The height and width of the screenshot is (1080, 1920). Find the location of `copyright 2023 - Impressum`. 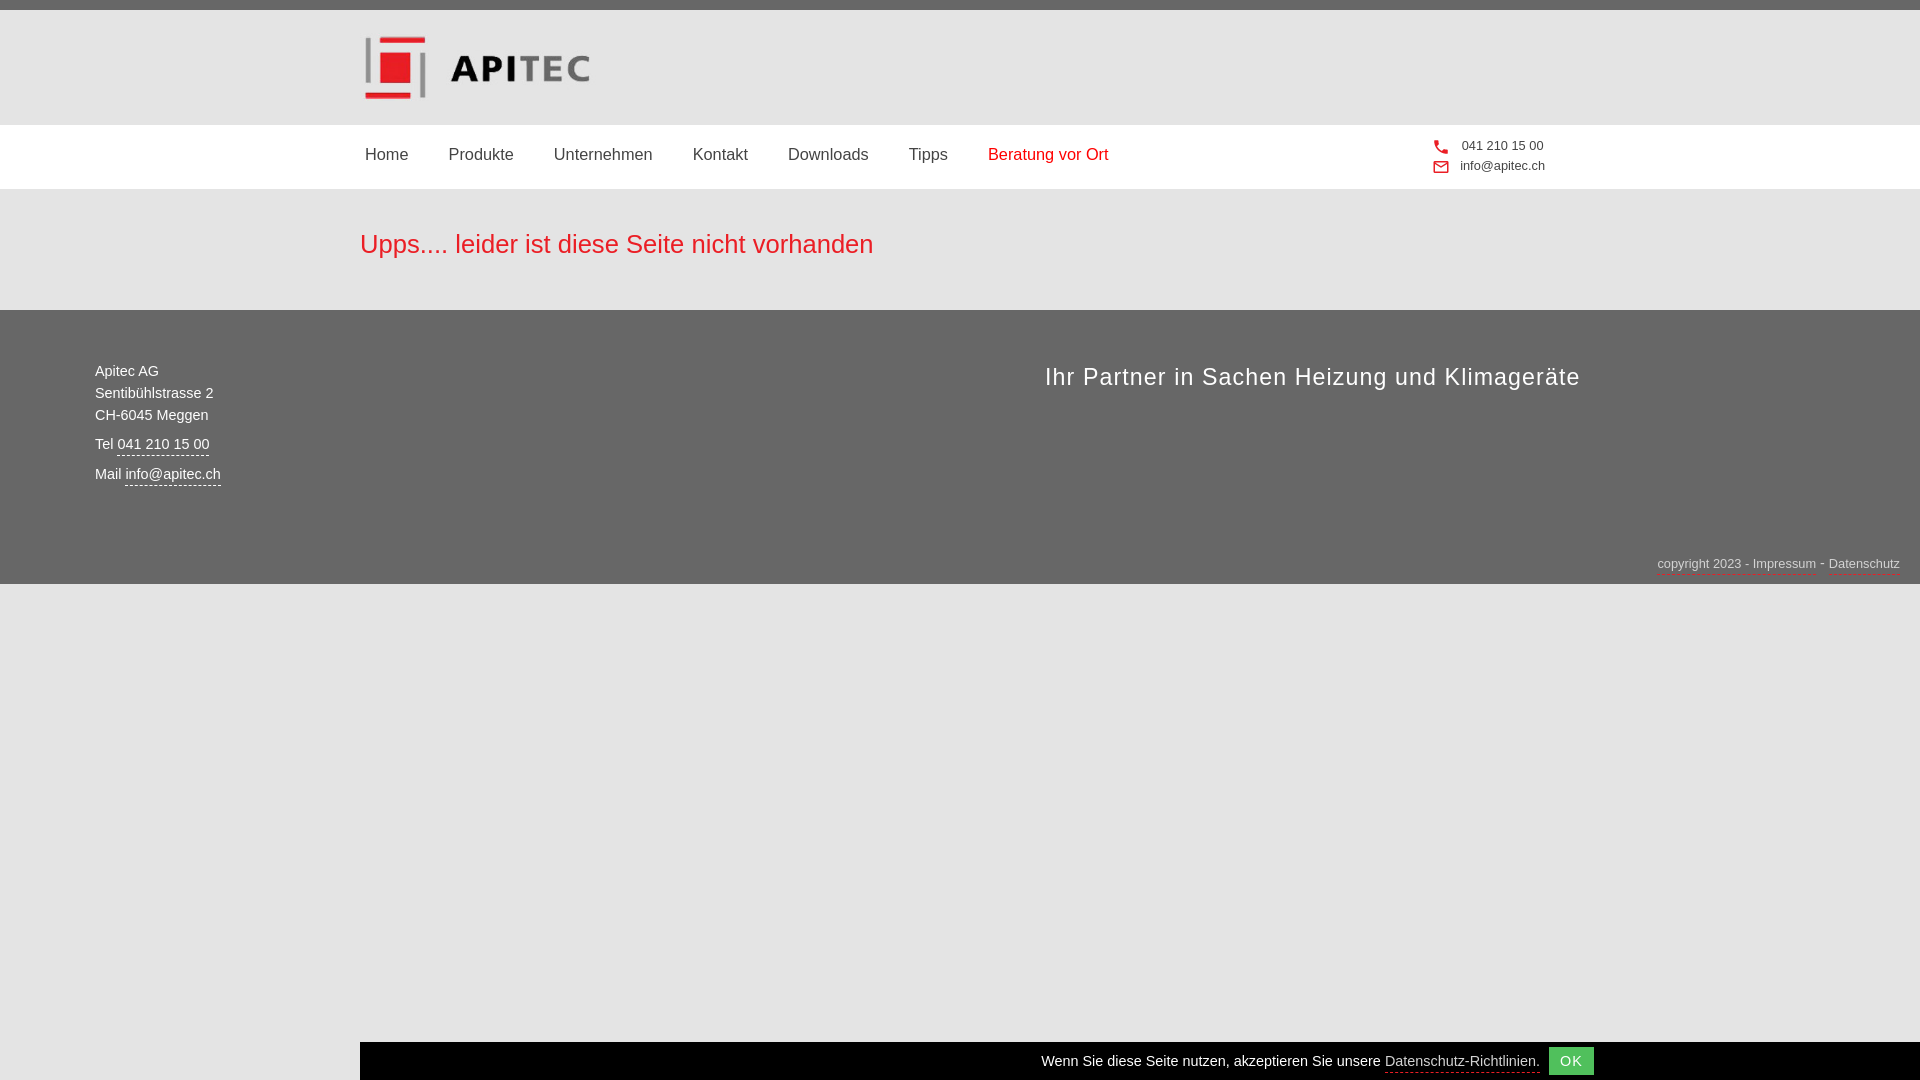

copyright 2023 - Impressum is located at coordinates (1736, 566).